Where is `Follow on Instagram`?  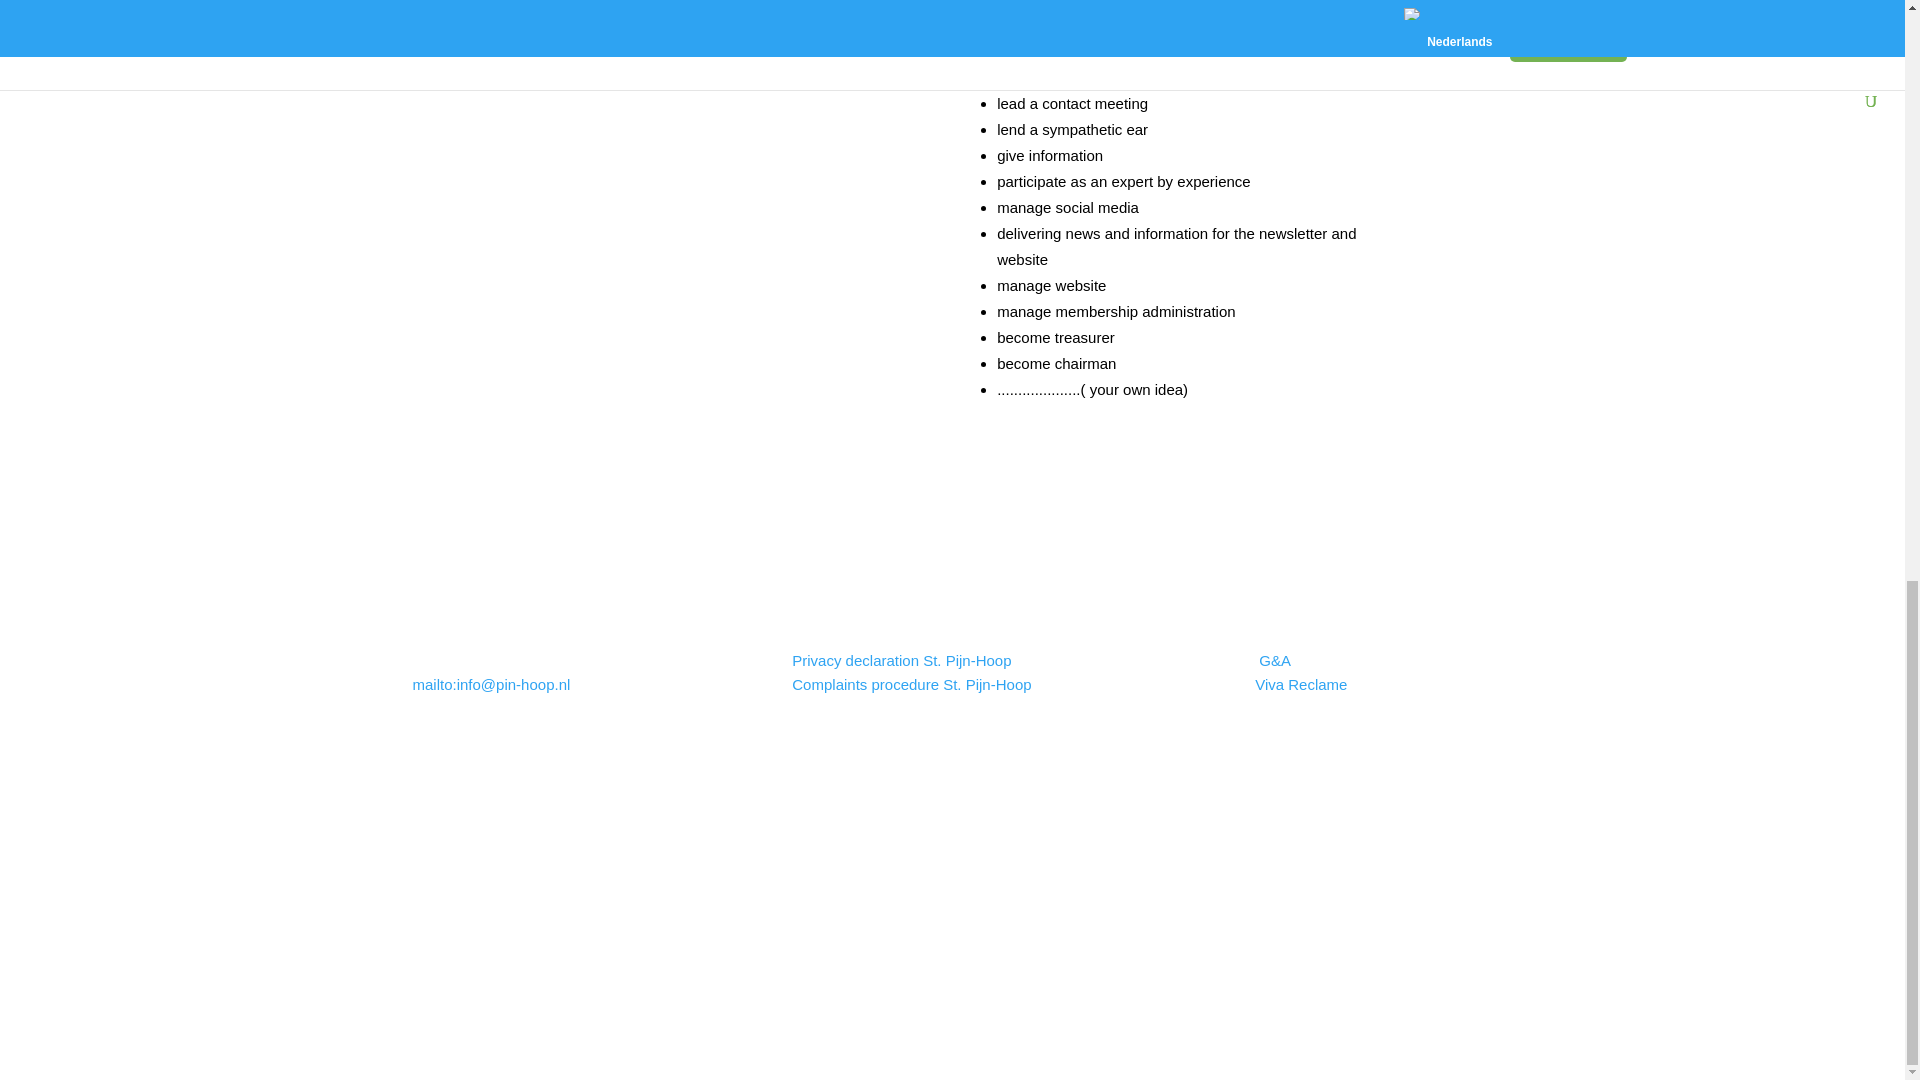 Follow on Instagram is located at coordinates (972, 940).